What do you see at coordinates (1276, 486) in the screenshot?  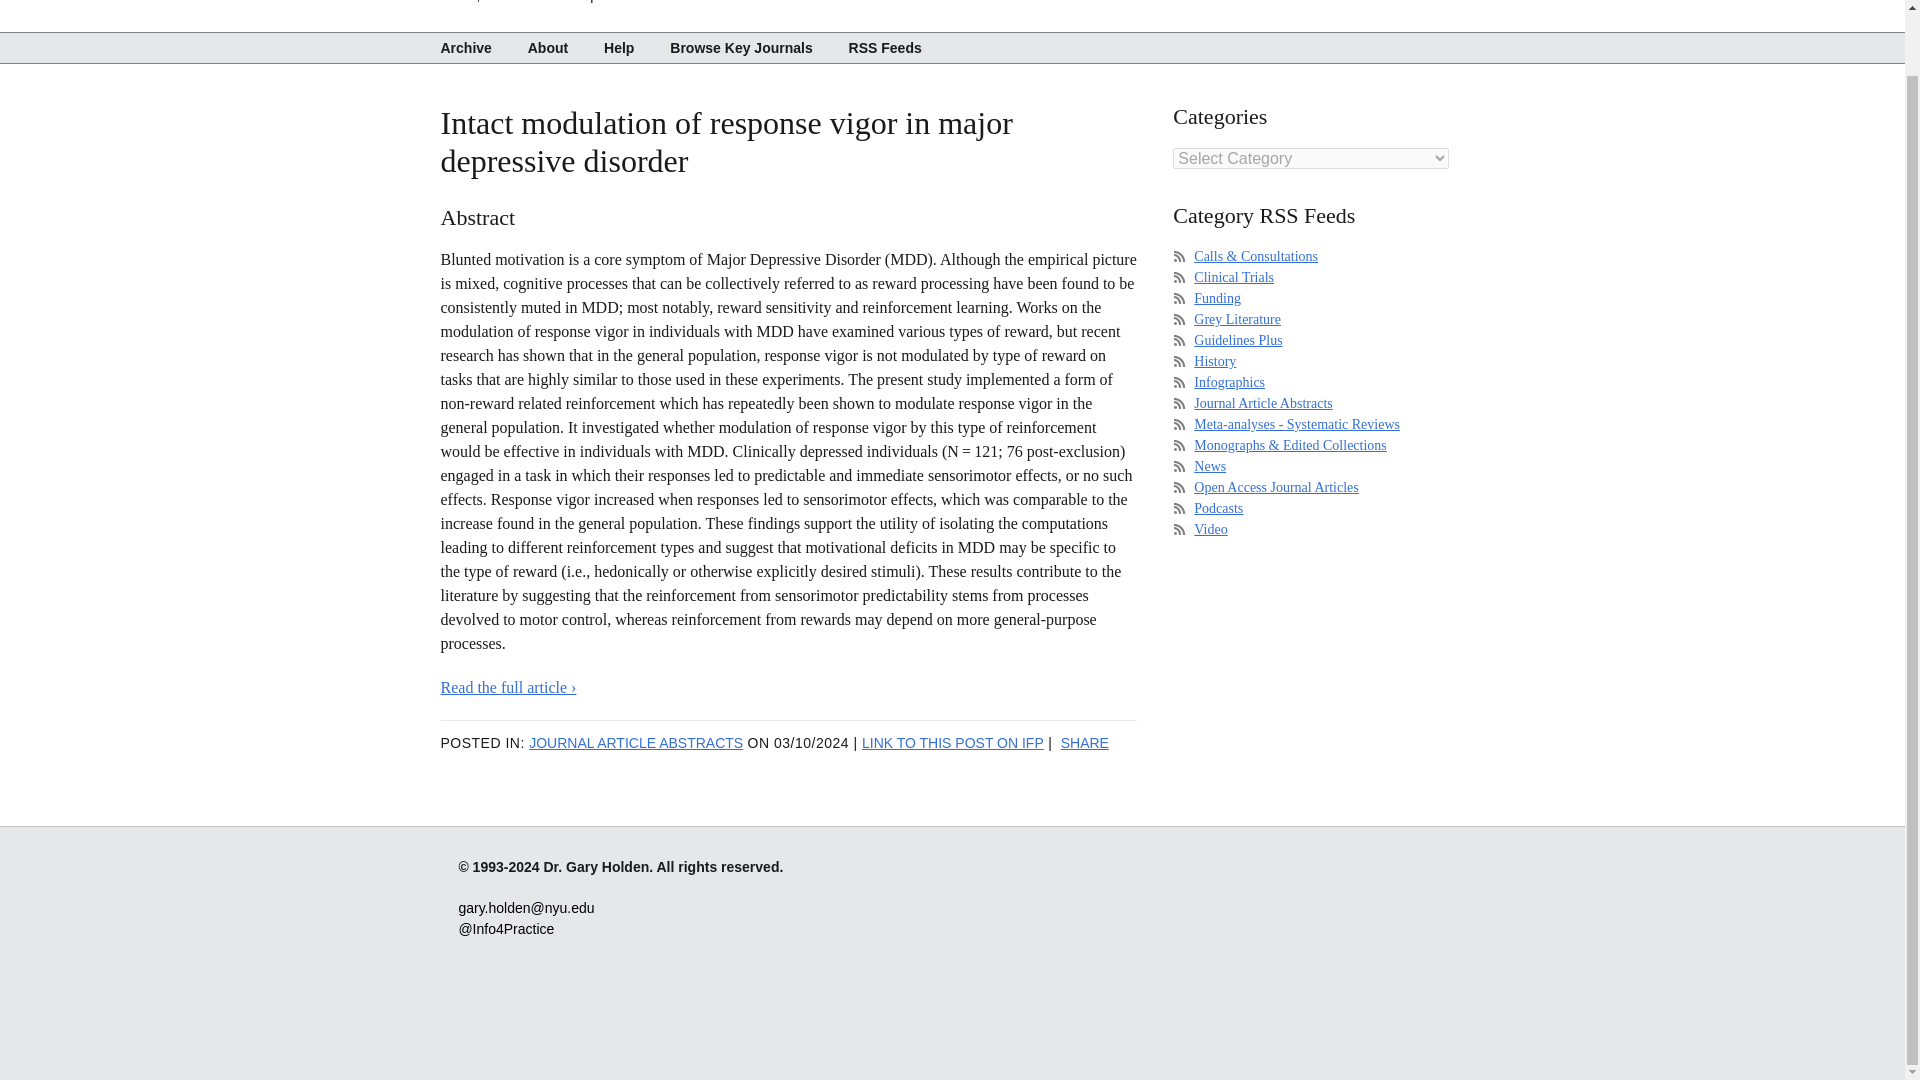 I see `Open Access Journal Articles` at bounding box center [1276, 486].